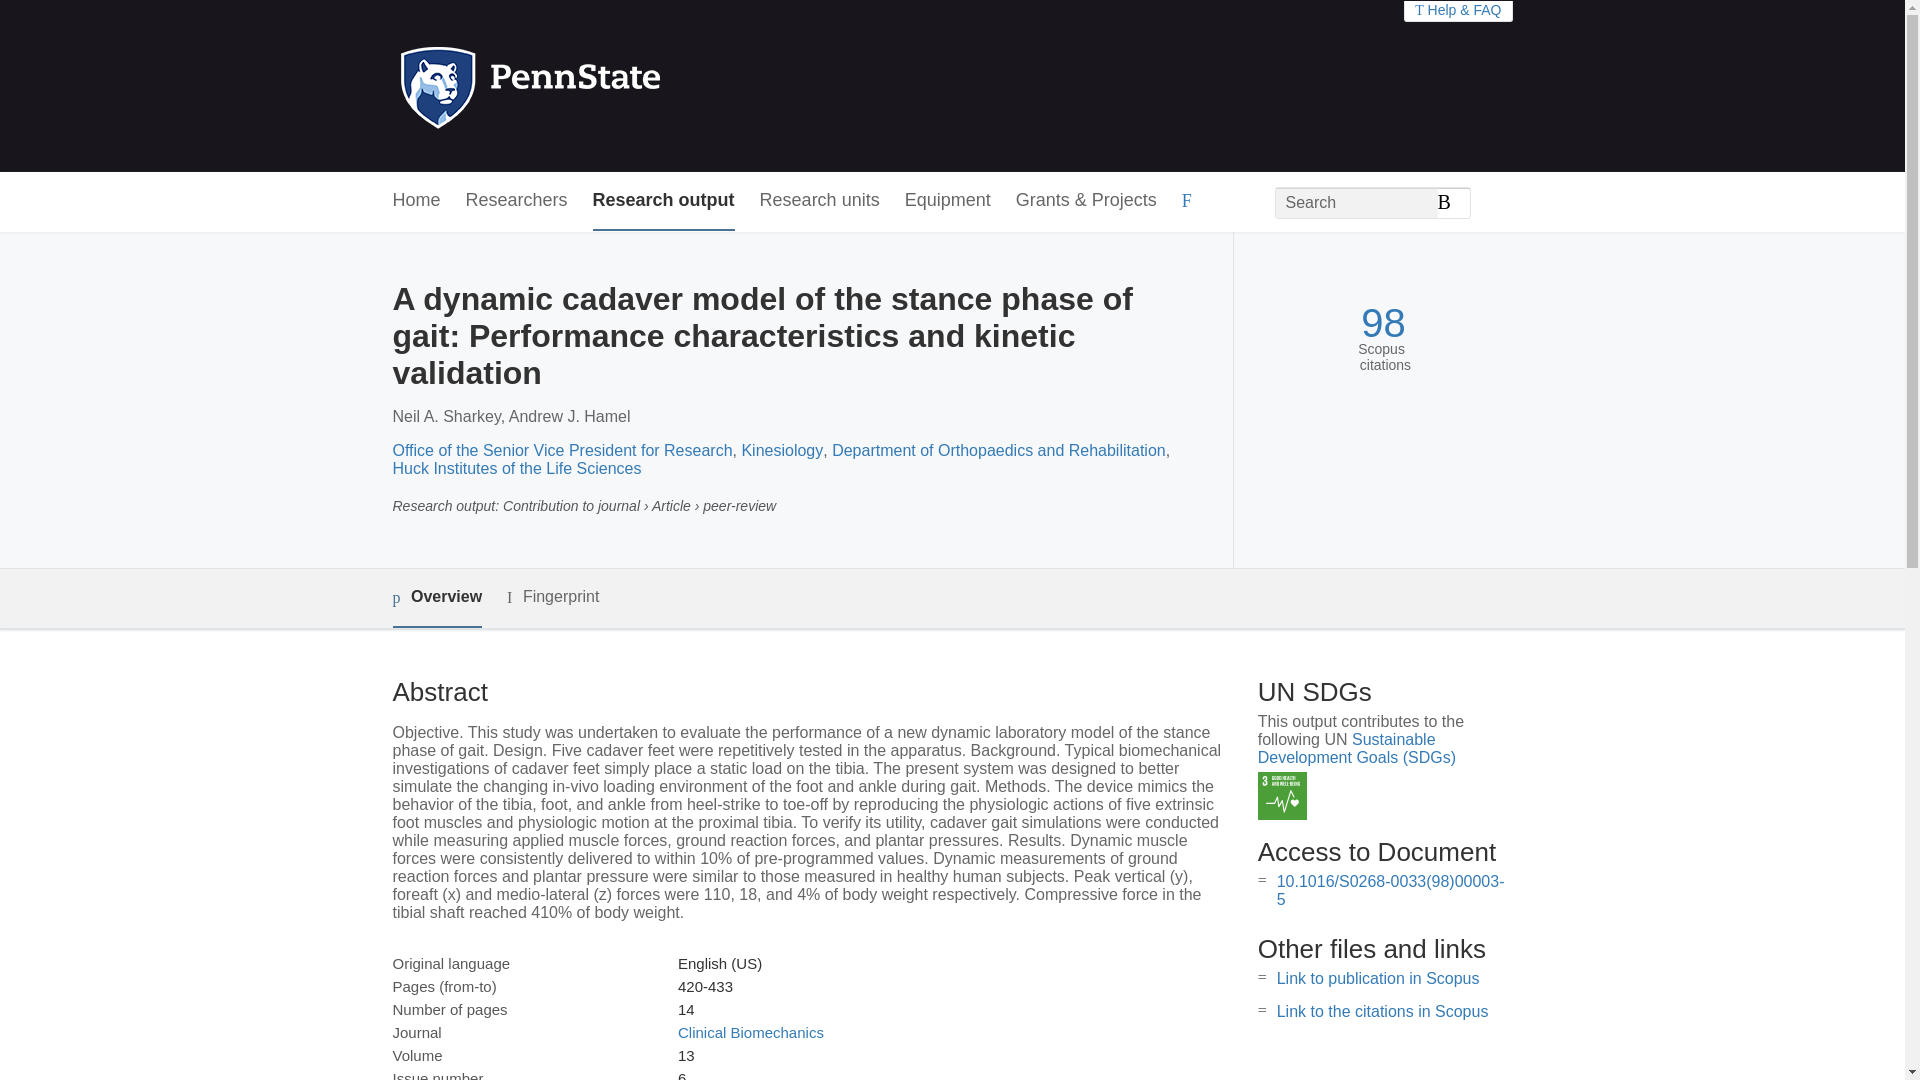 Image resolution: width=1920 pixels, height=1080 pixels. Describe the element at coordinates (552, 598) in the screenshot. I see `Fingerprint` at that location.